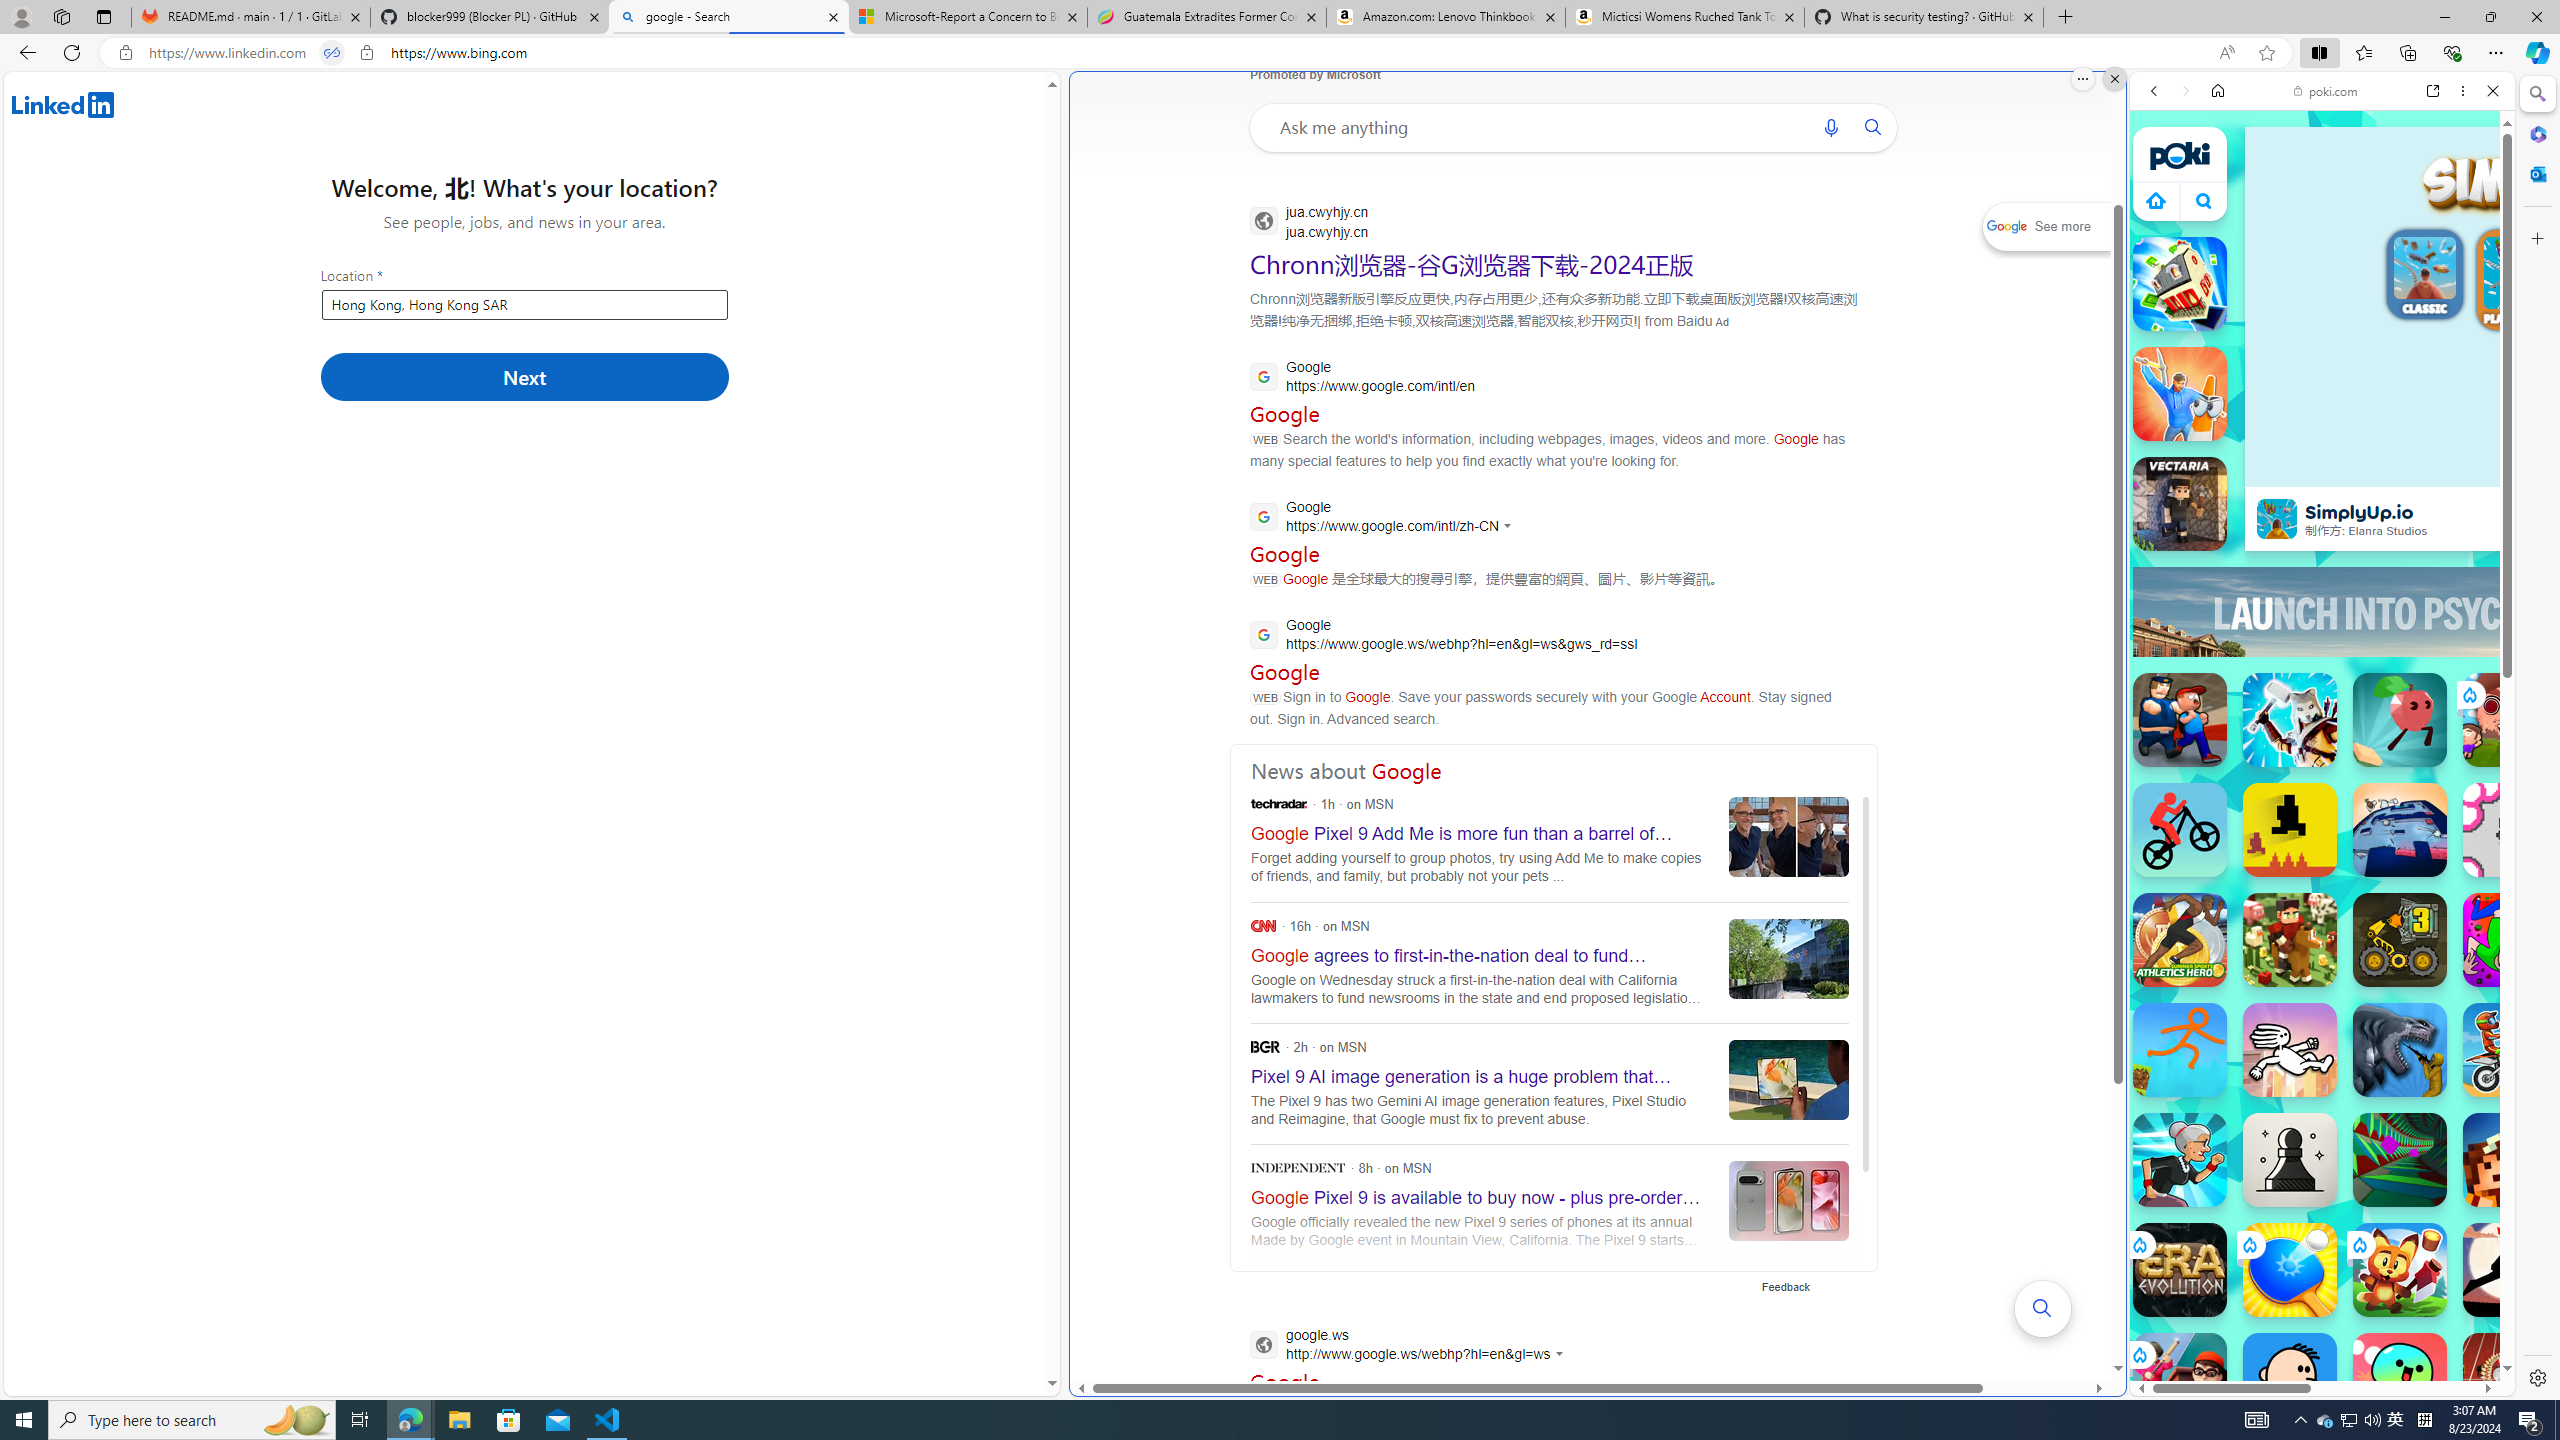  What do you see at coordinates (2510, 1270) in the screenshot?
I see `The Speed Ninja The Speed Ninja` at bounding box center [2510, 1270].